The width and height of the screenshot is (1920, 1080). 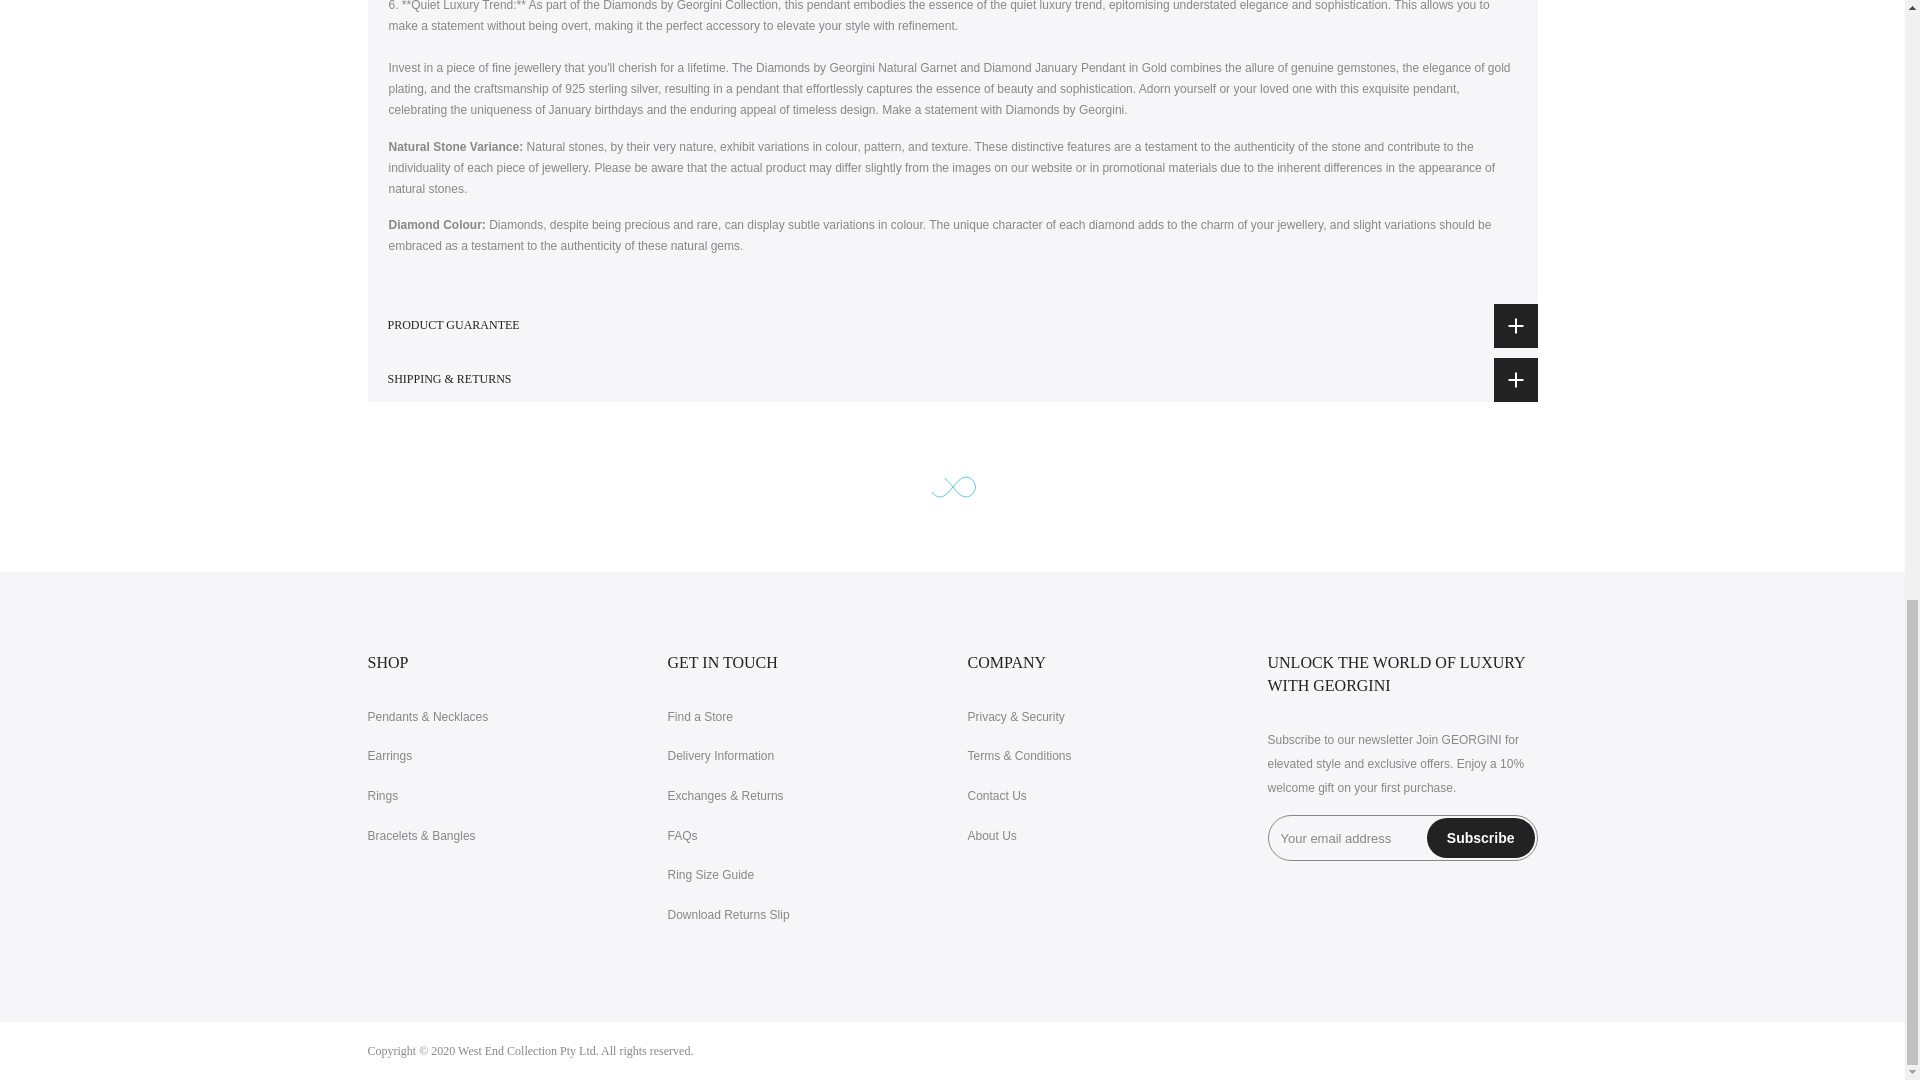 What do you see at coordinates (384, 796) in the screenshot?
I see `Rings` at bounding box center [384, 796].